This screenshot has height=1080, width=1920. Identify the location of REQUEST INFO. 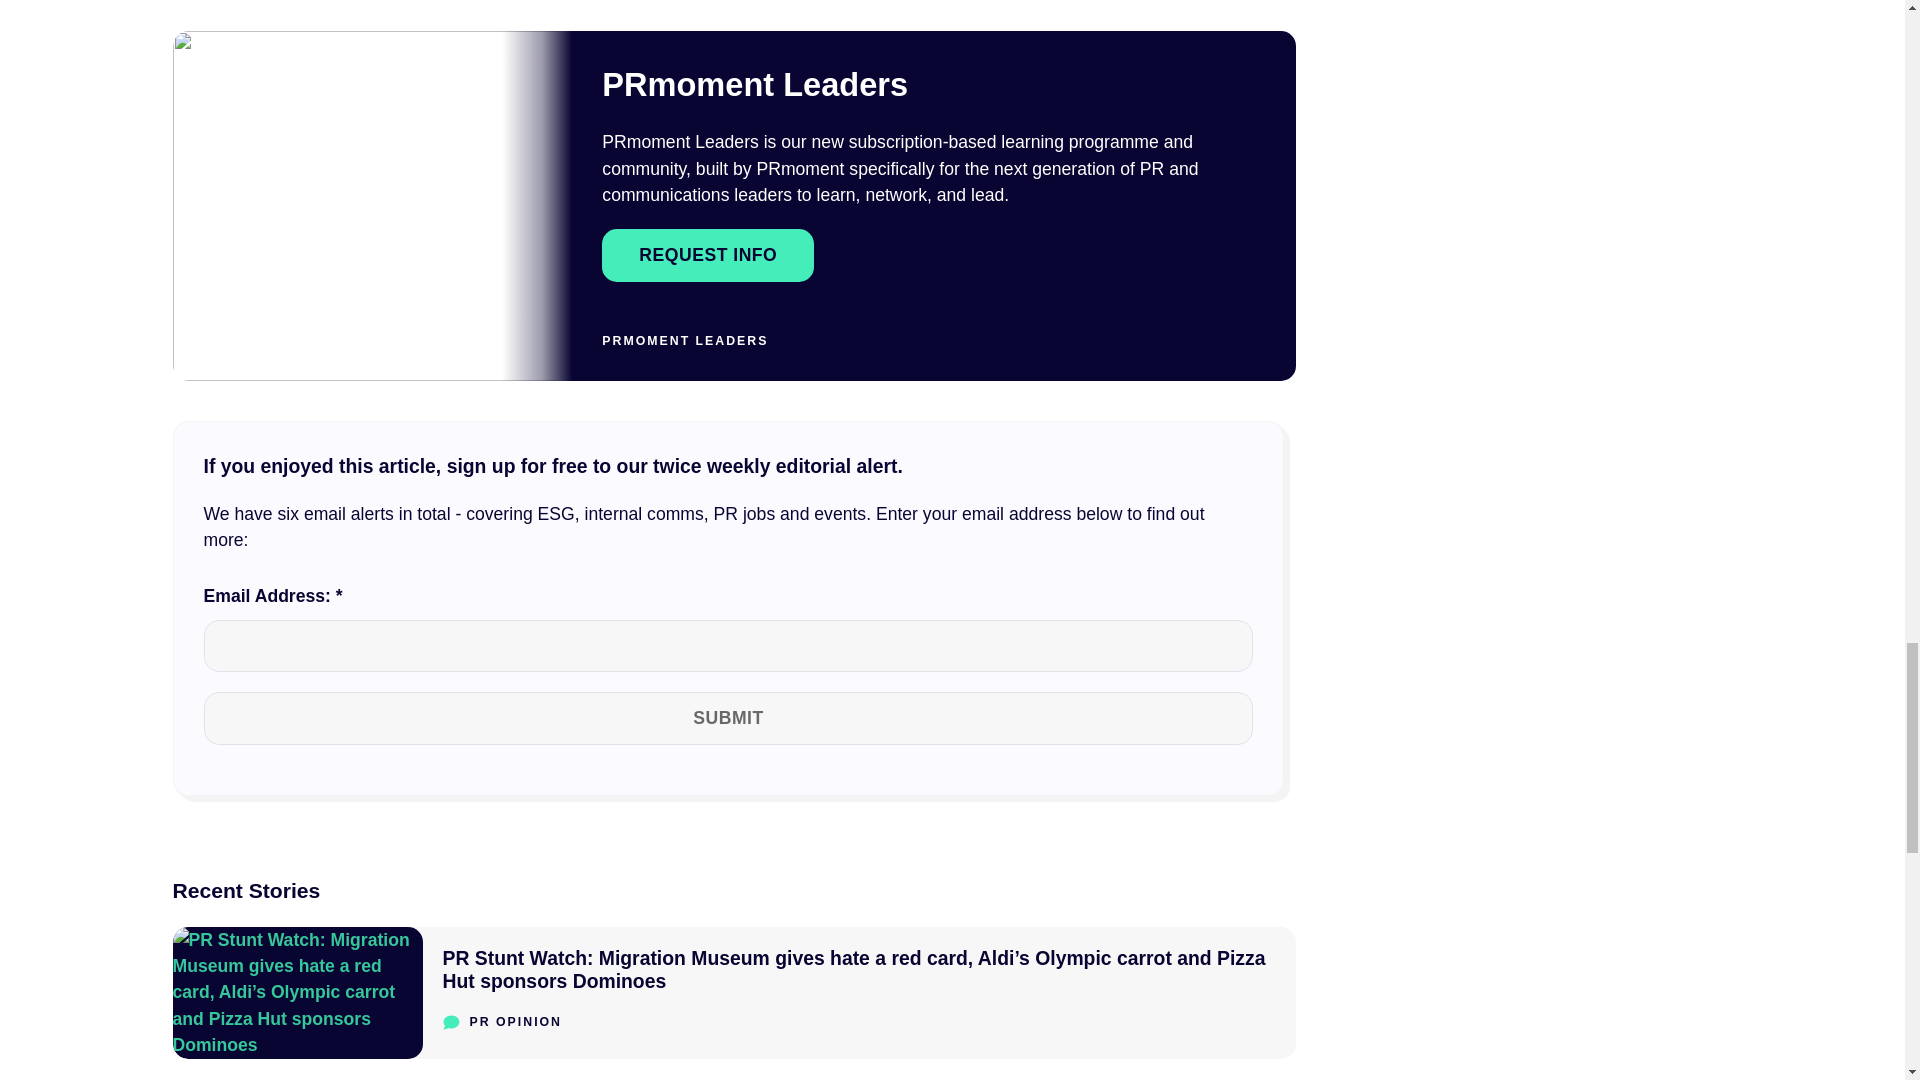
(708, 254).